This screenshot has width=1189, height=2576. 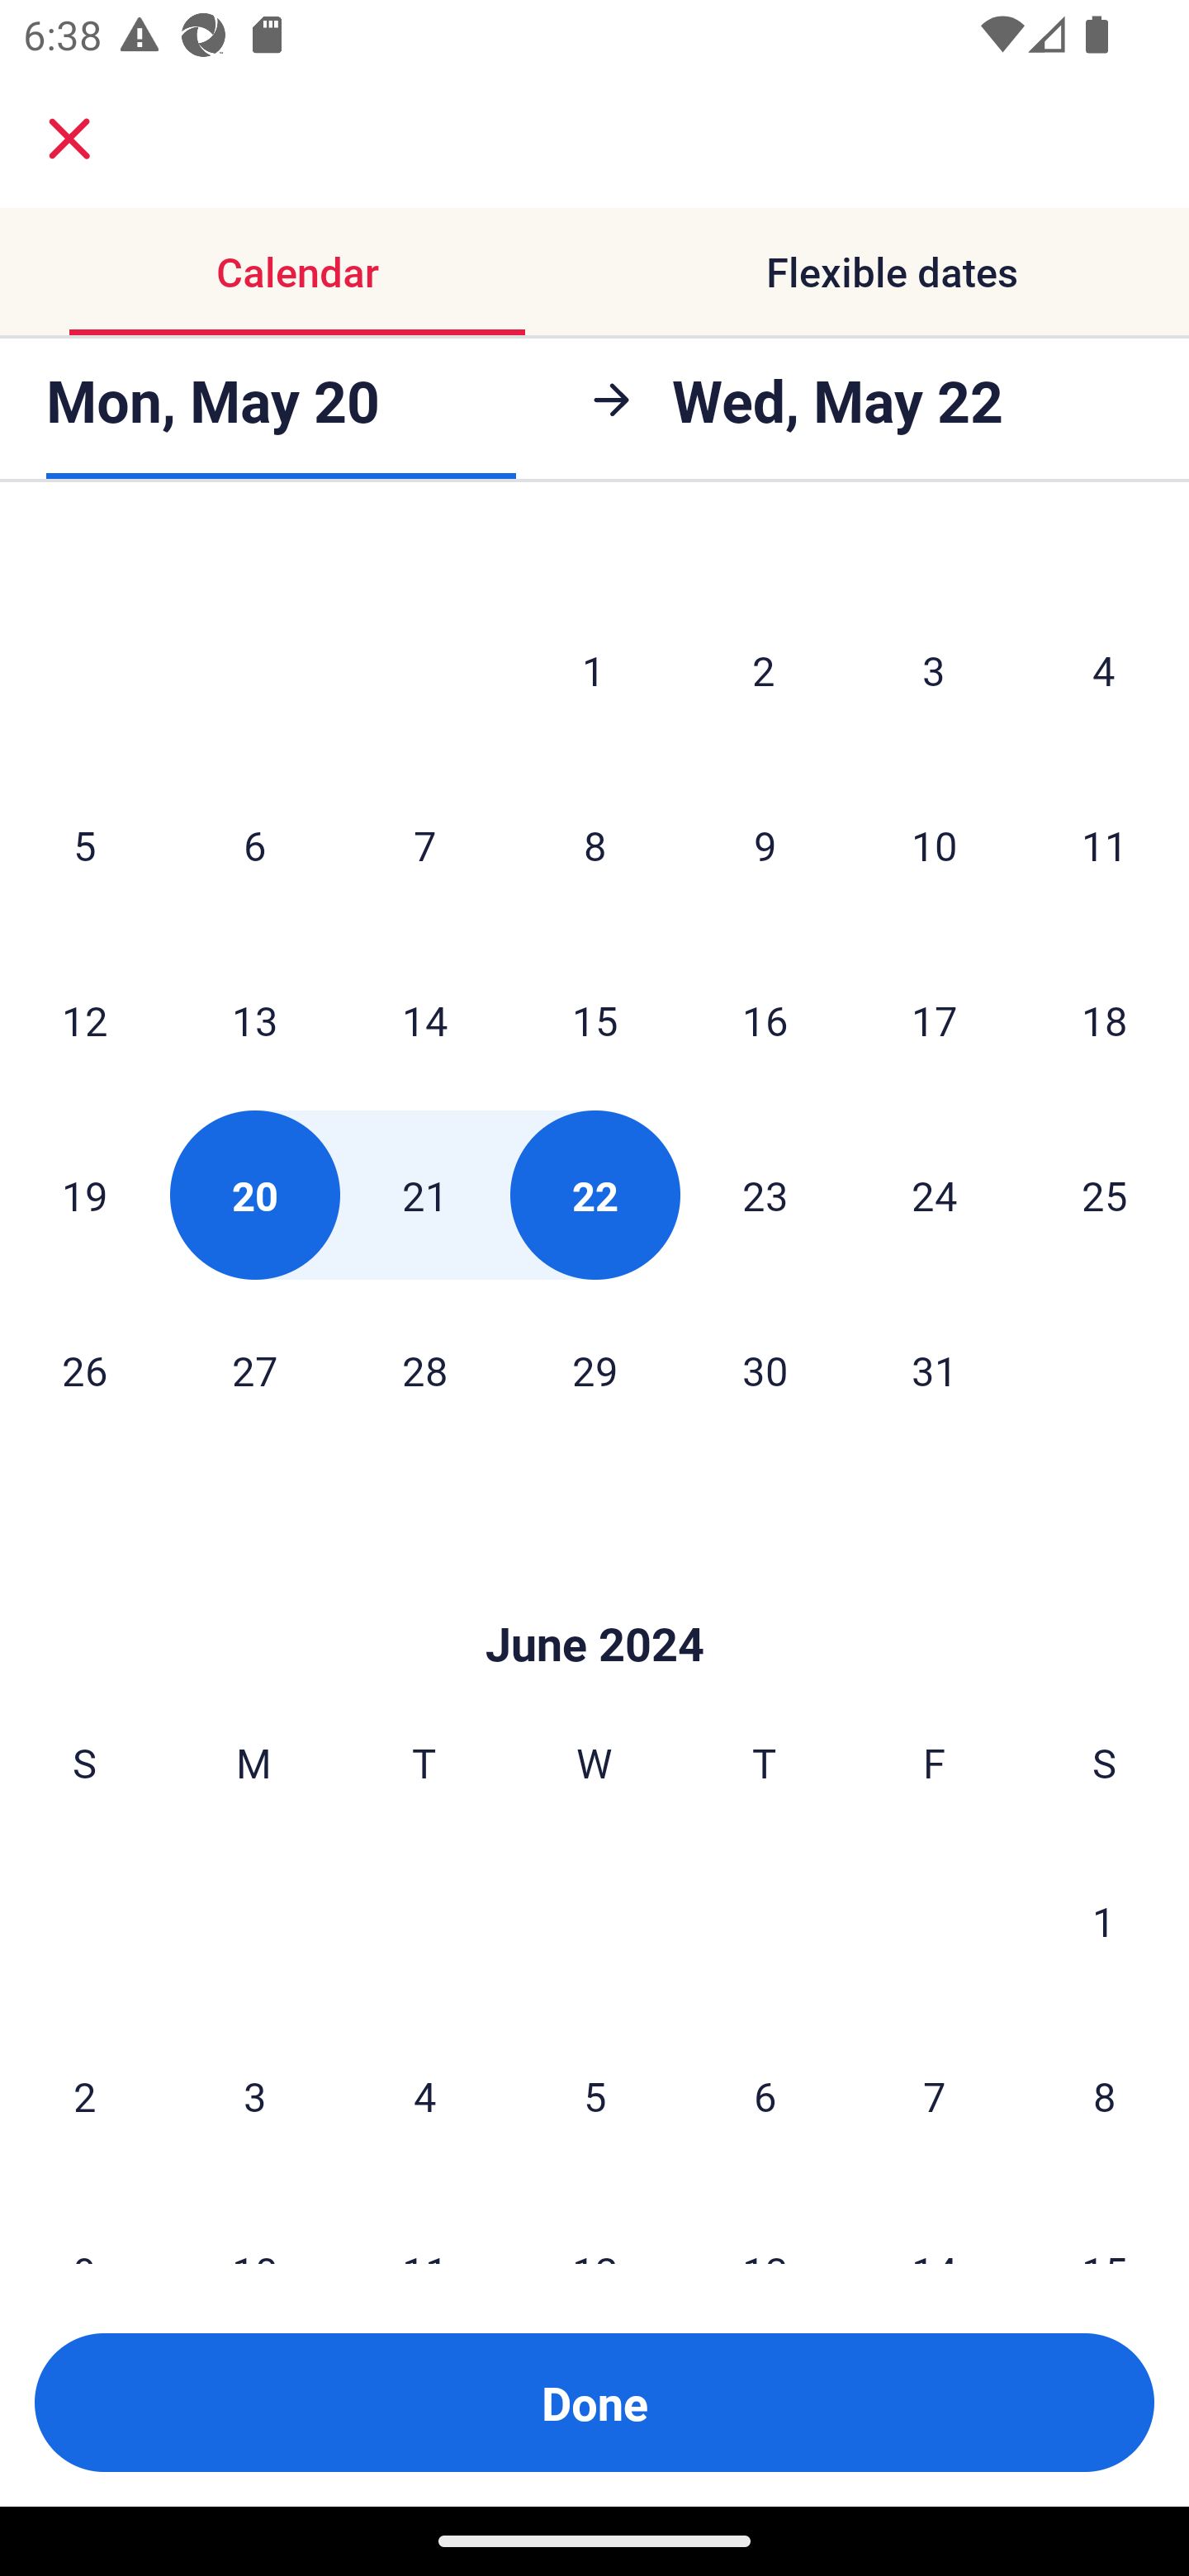 I want to click on 6 Monday, May 6, 2024, so click(x=254, y=845).